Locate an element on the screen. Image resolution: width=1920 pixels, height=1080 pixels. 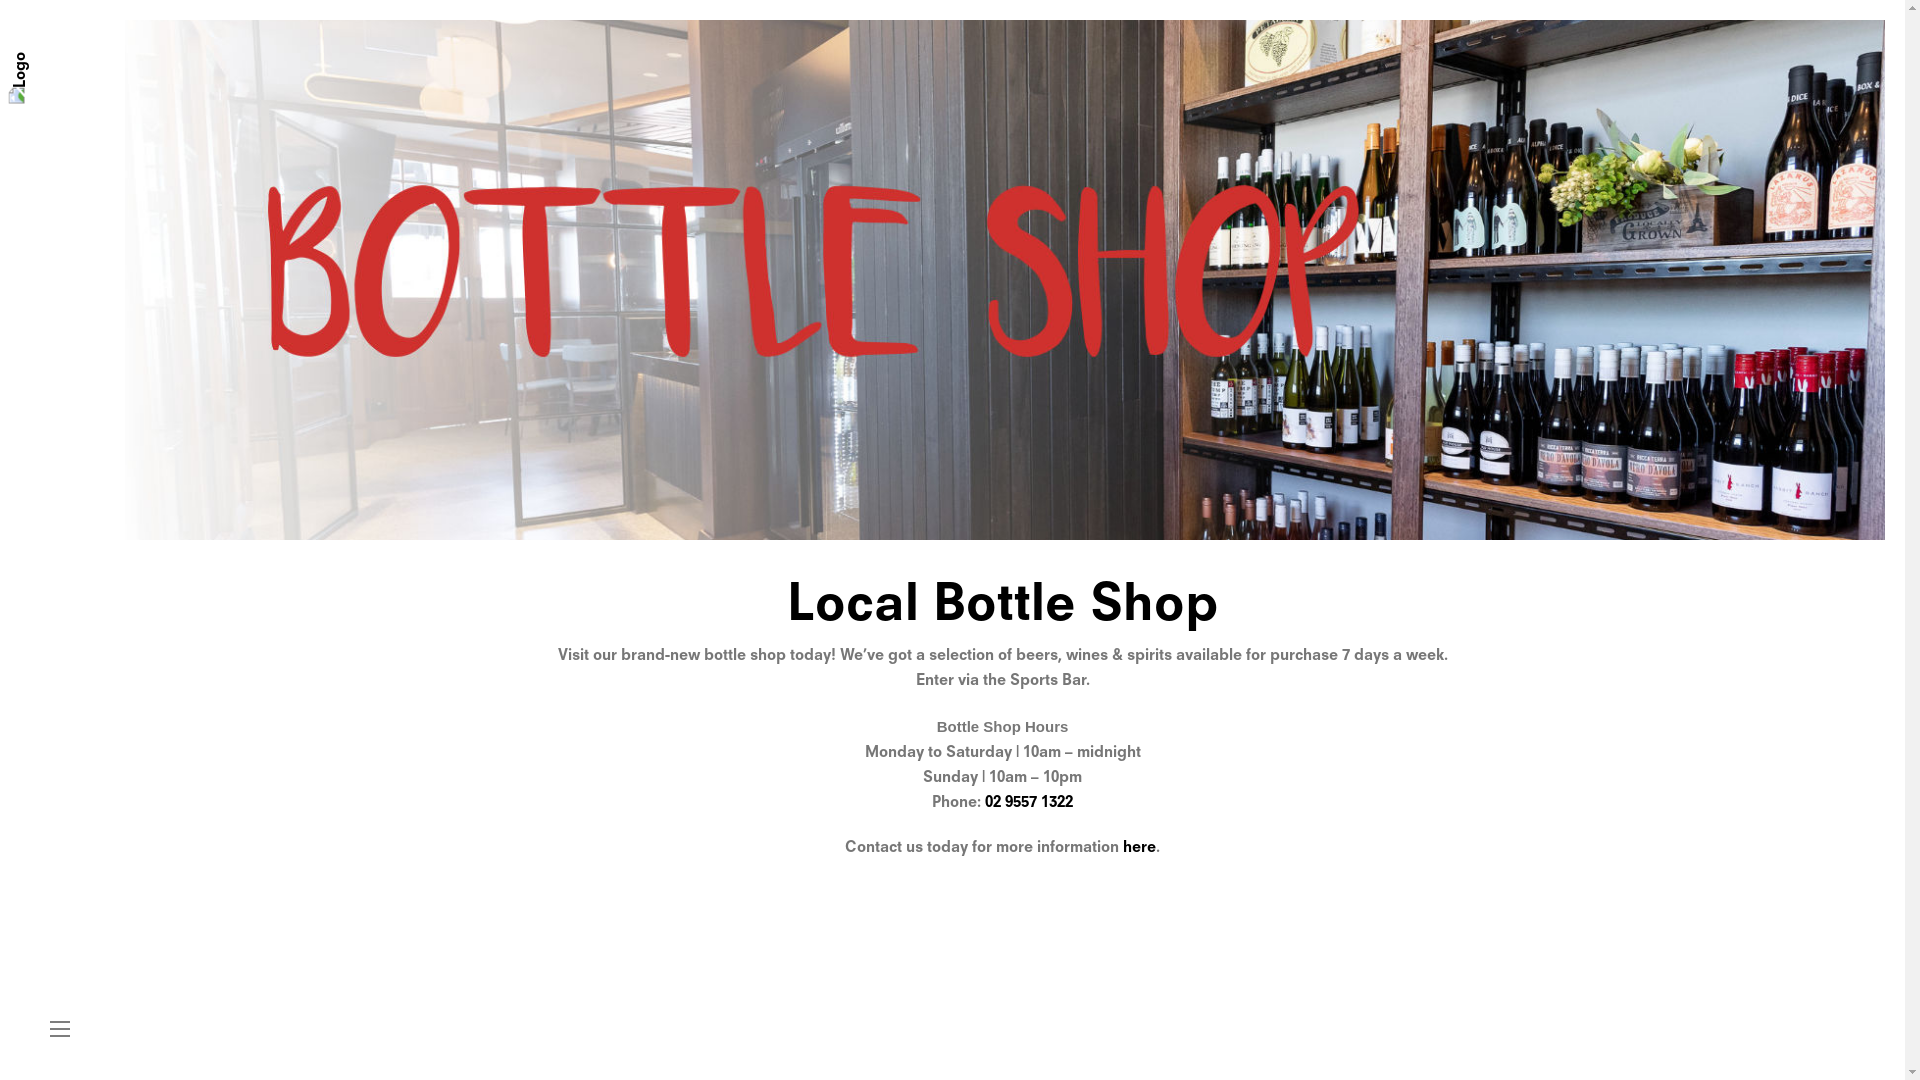
here is located at coordinates (1140, 848).